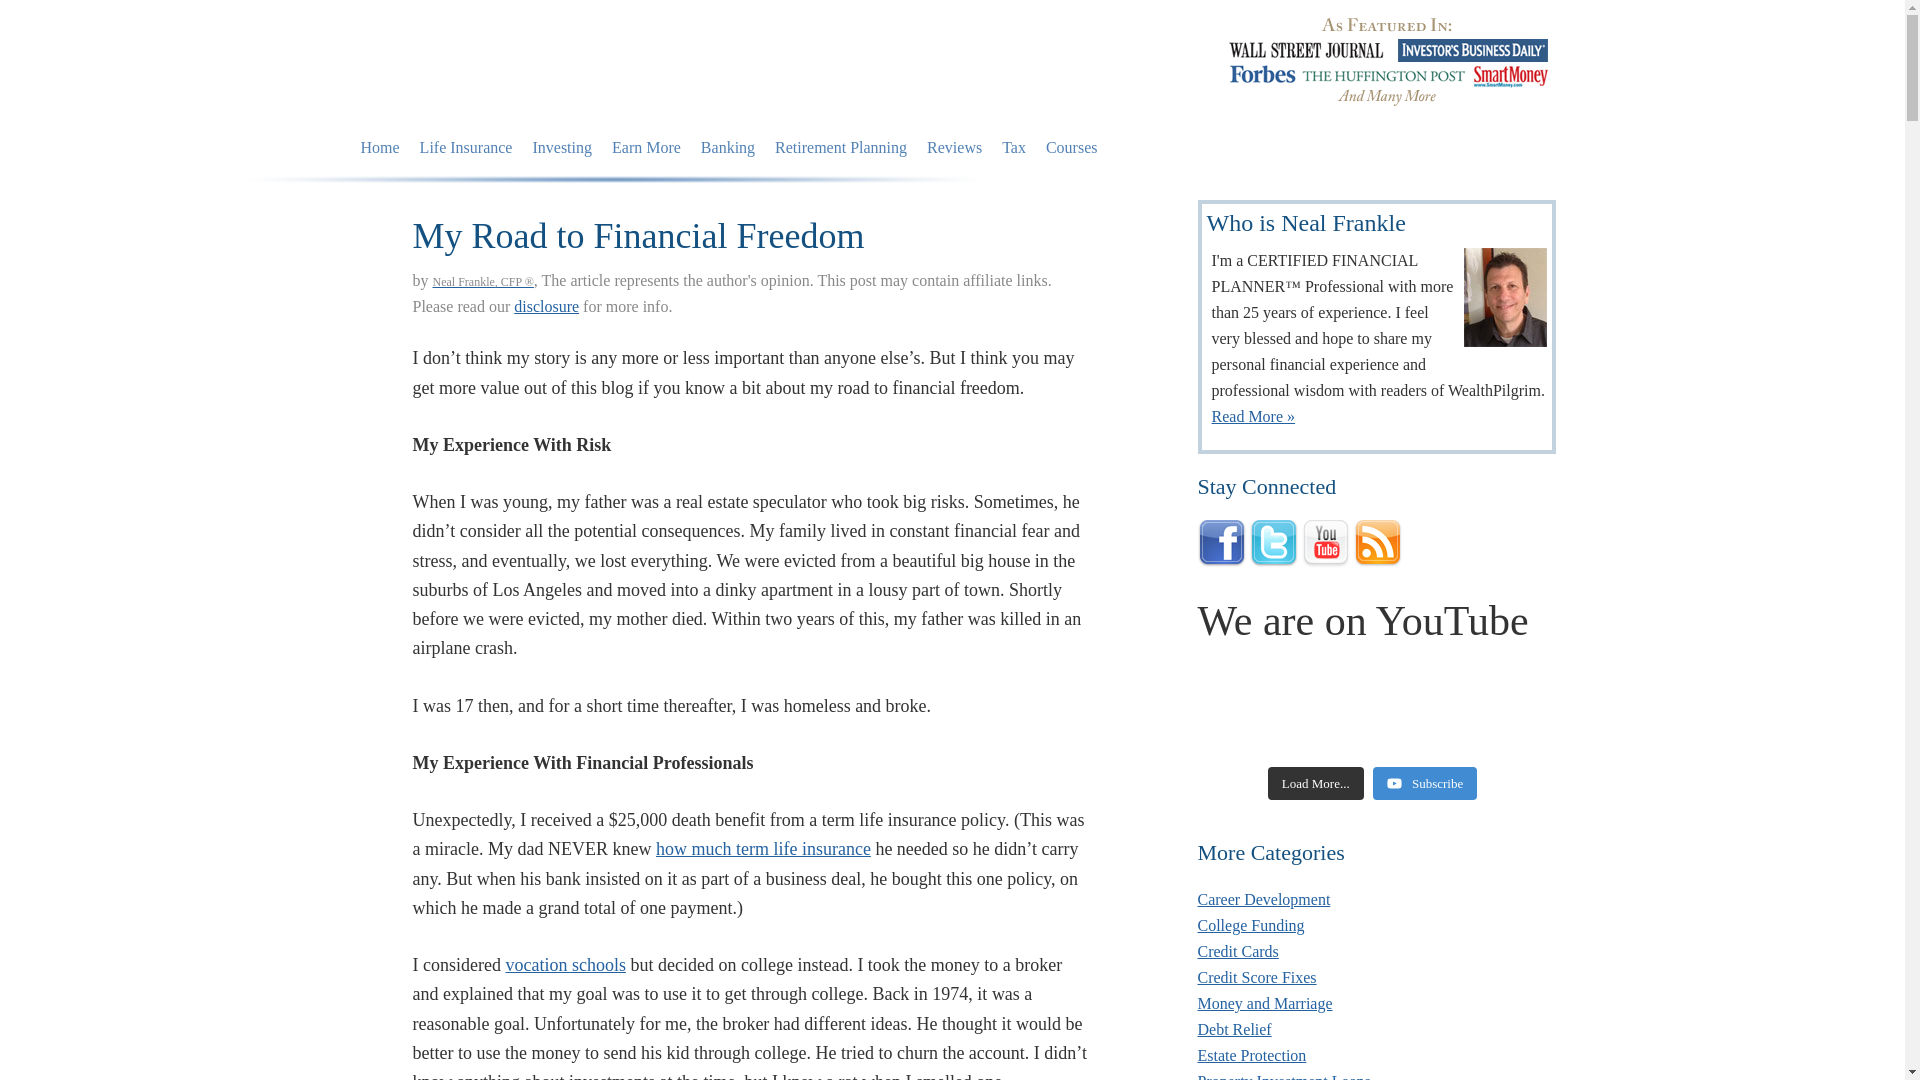 Image resolution: width=1920 pixels, height=1080 pixels. Describe the element at coordinates (534, 64) in the screenshot. I see `Wealth Pilgrim` at that location.